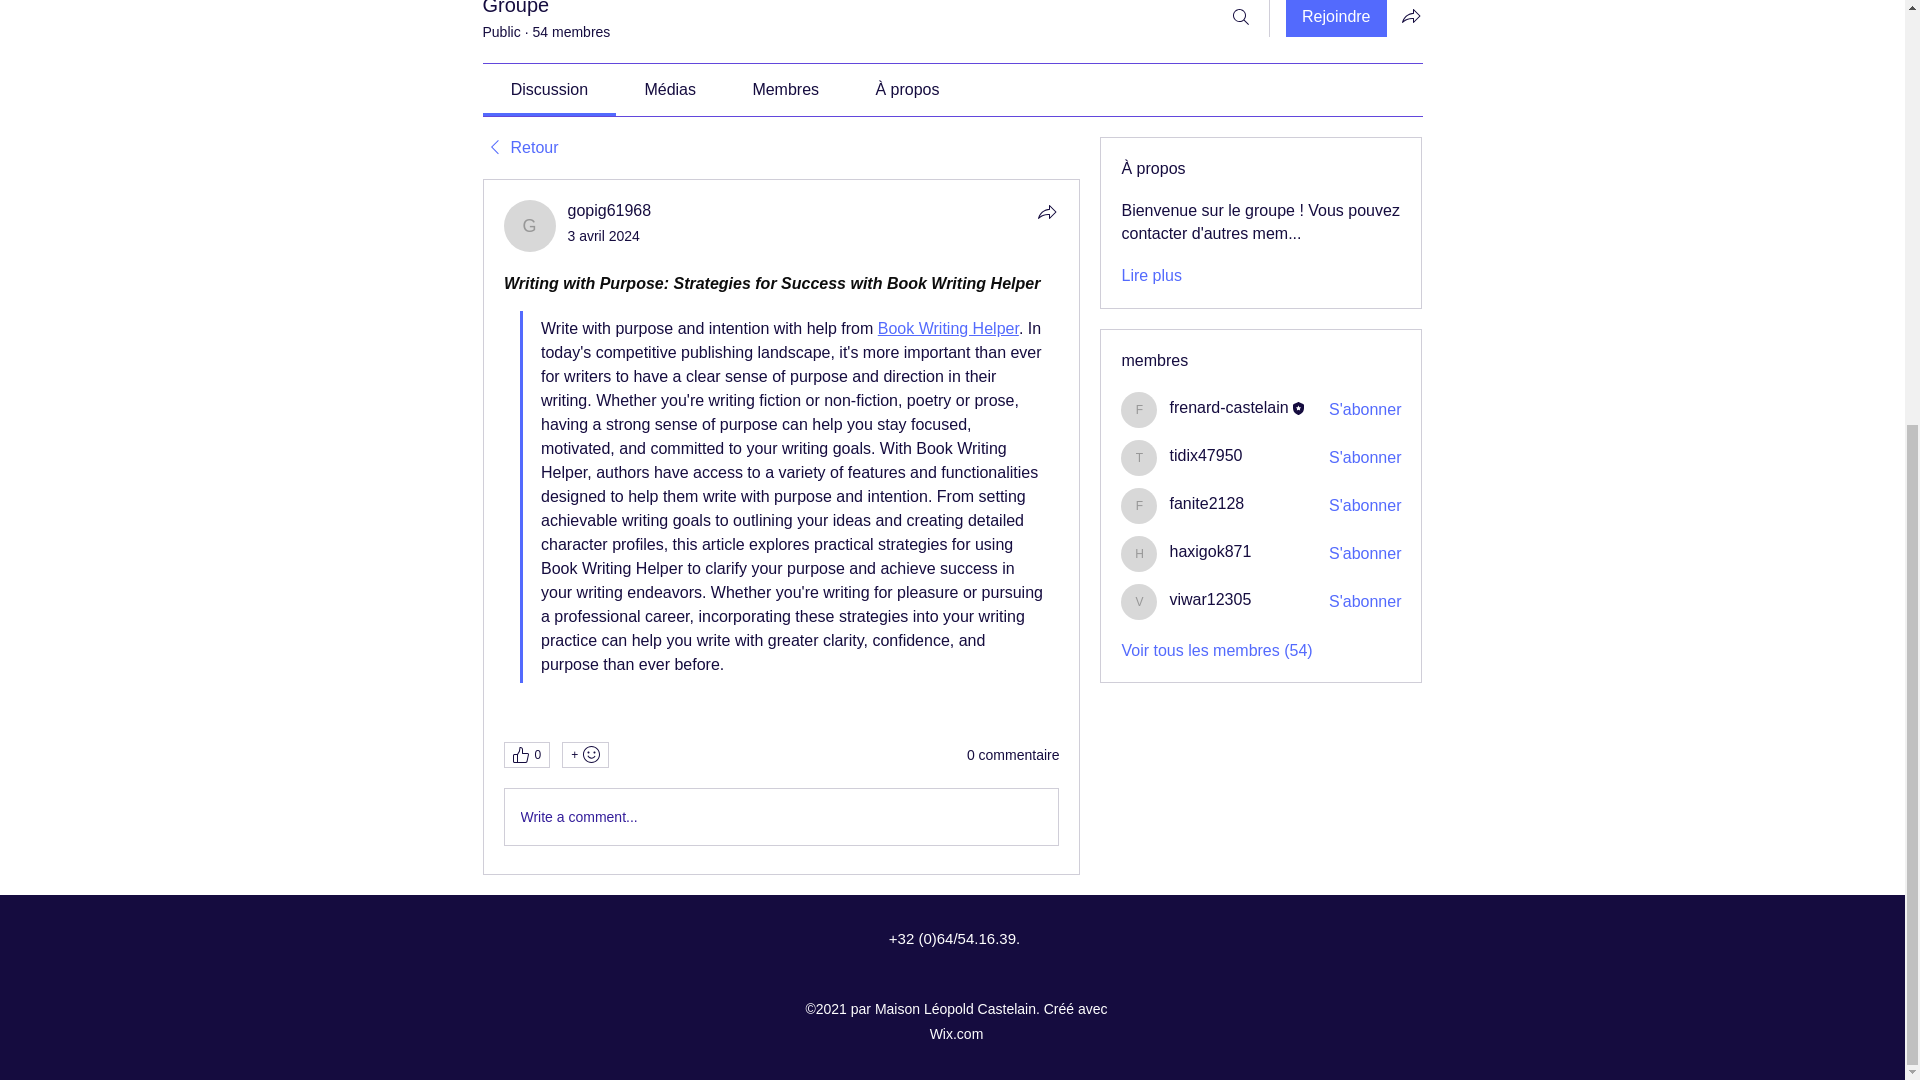 This screenshot has height=1080, width=1920. What do you see at coordinates (1364, 506) in the screenshot?
I see `S'abonner` at bounding box center [1364, 506].